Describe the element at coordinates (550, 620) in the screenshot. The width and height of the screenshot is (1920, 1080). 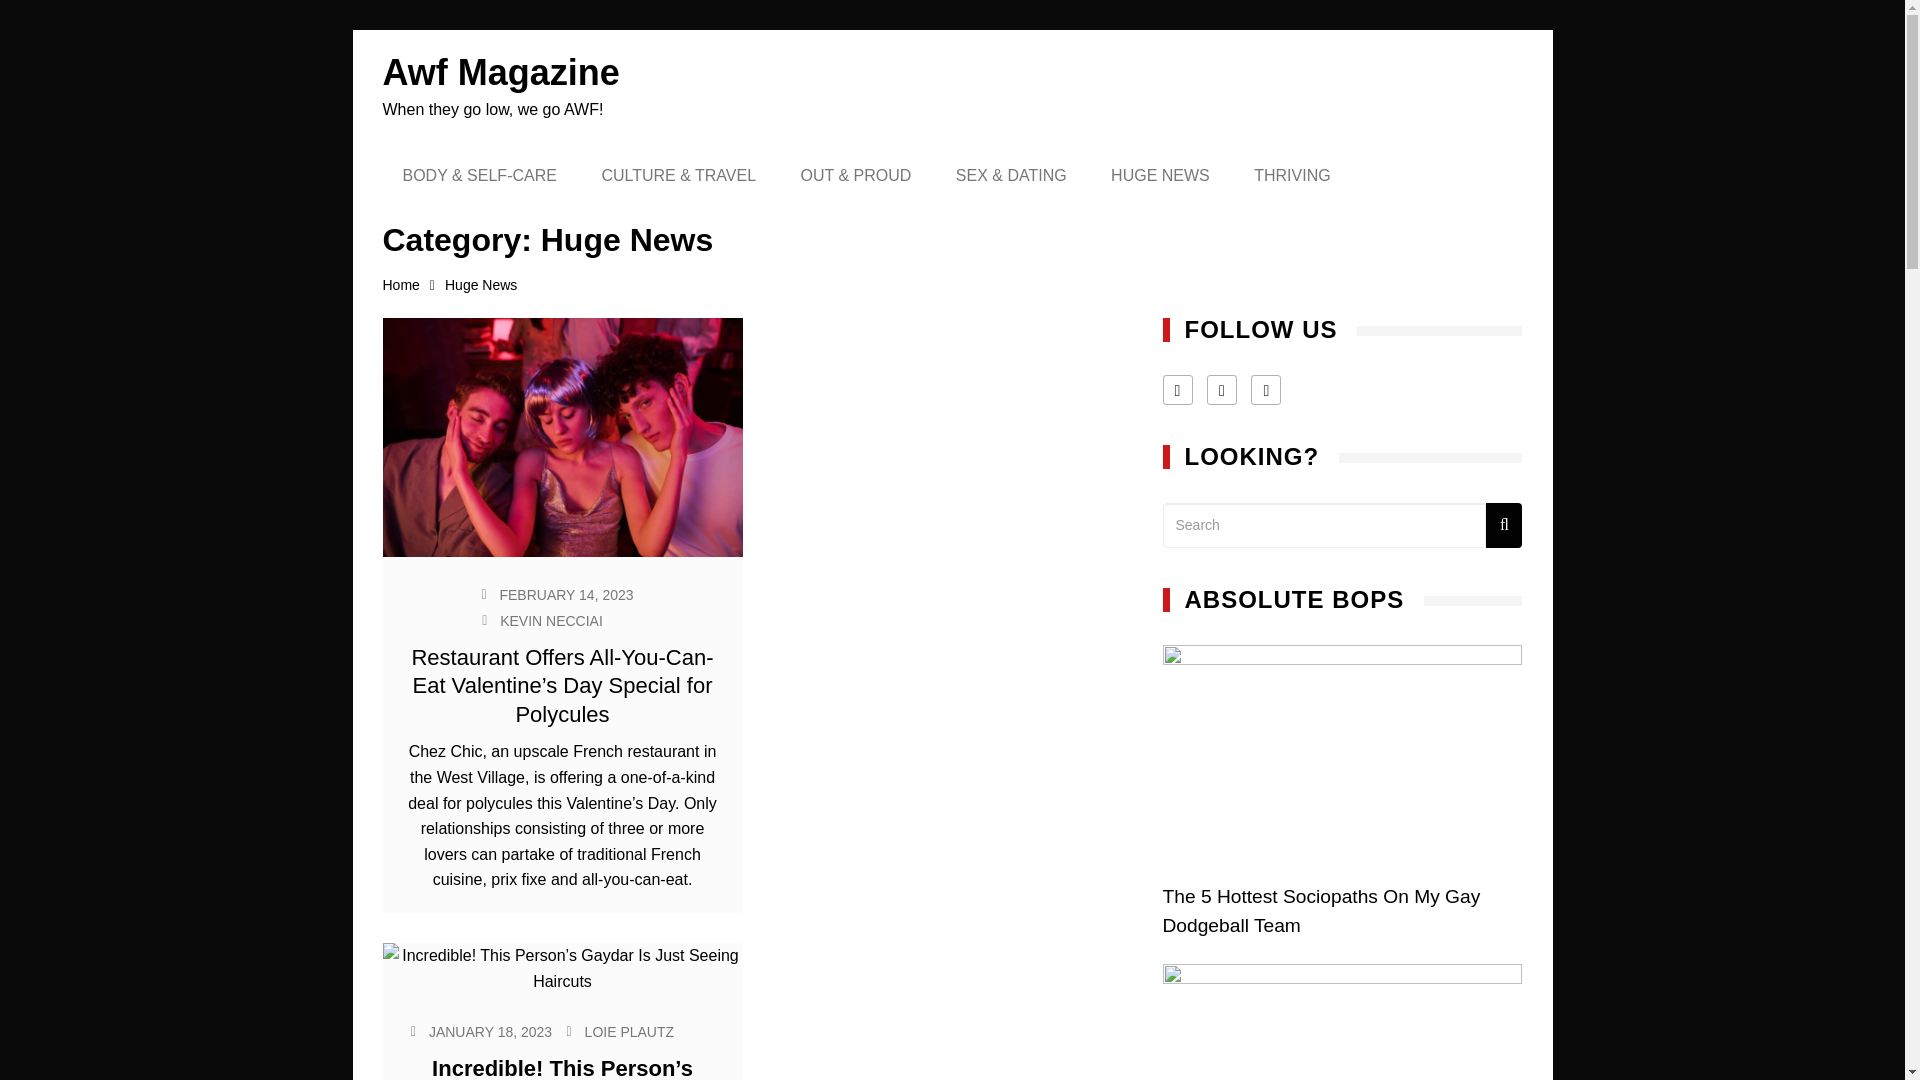
I see `KEVIN NECCIAI` at that location.